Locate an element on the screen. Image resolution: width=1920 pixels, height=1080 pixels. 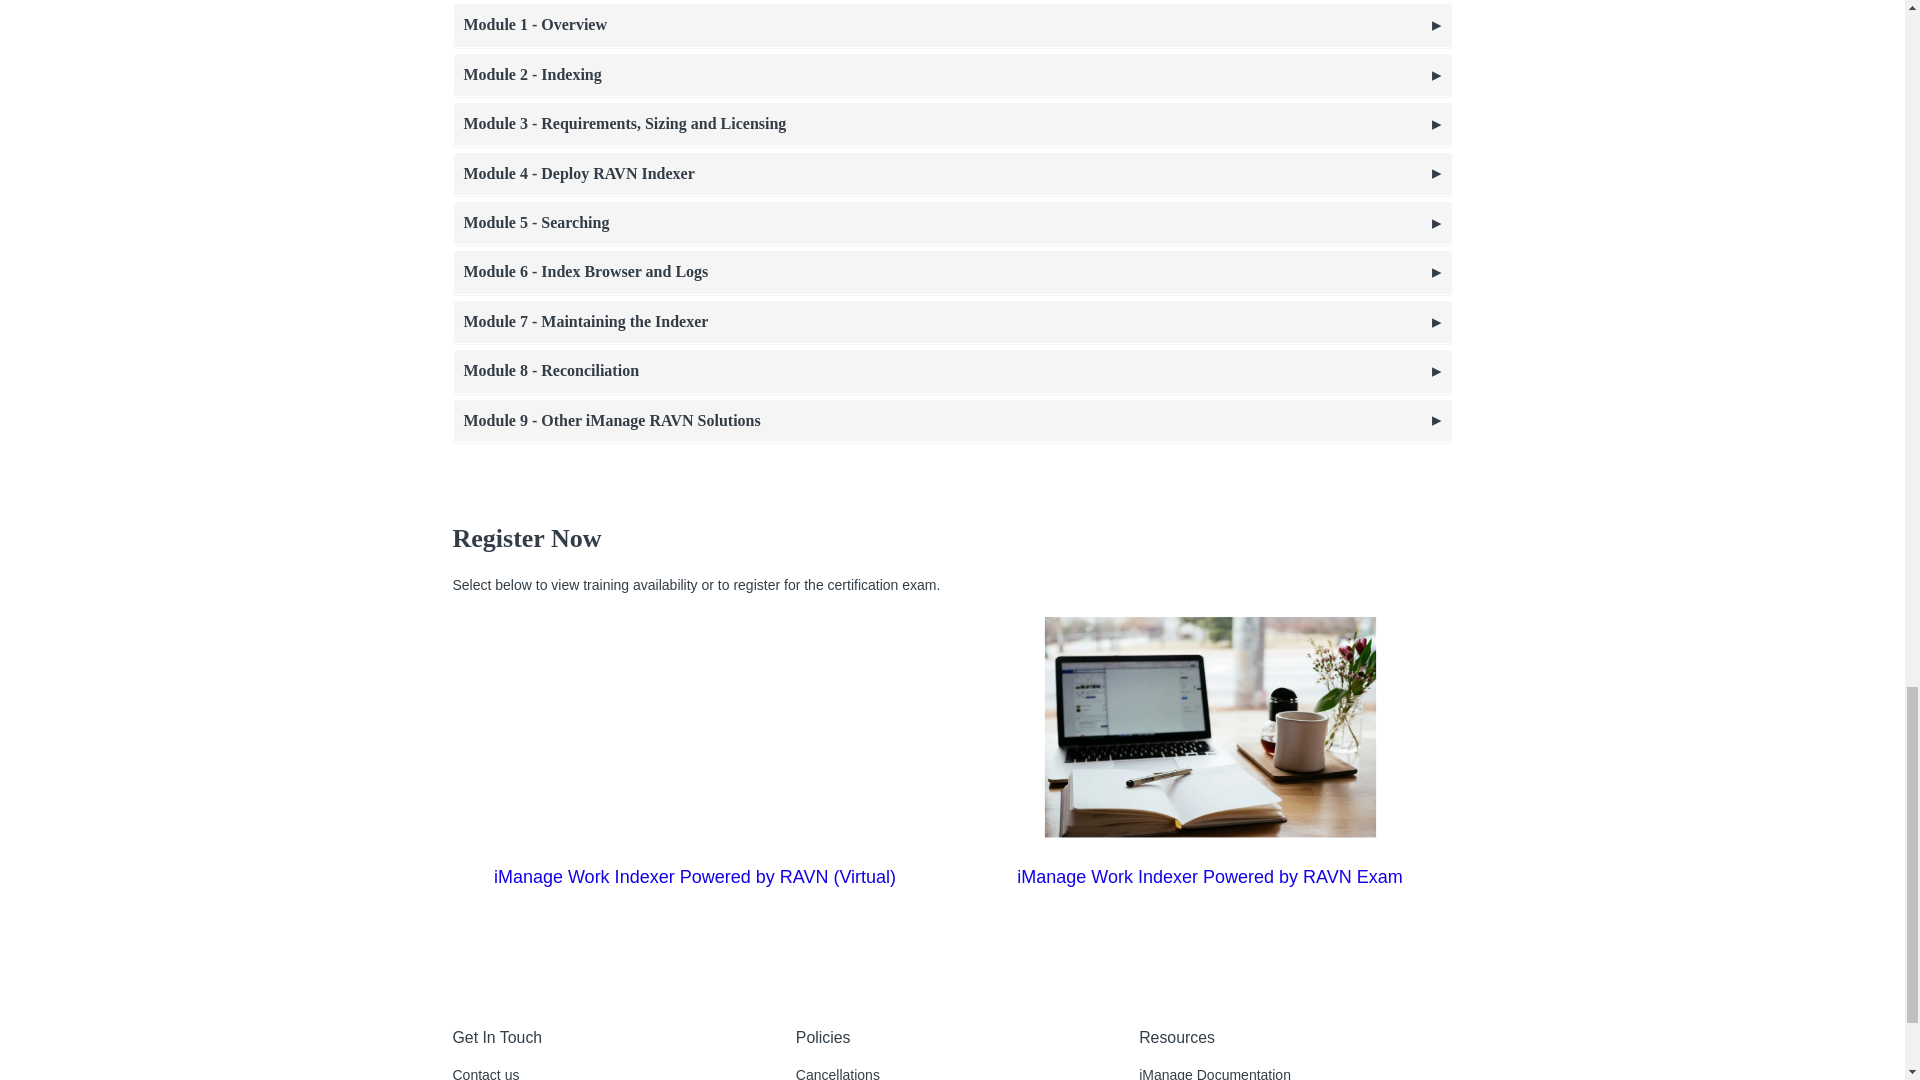
iManage Documentation is located at coordinates (1214, 1074).